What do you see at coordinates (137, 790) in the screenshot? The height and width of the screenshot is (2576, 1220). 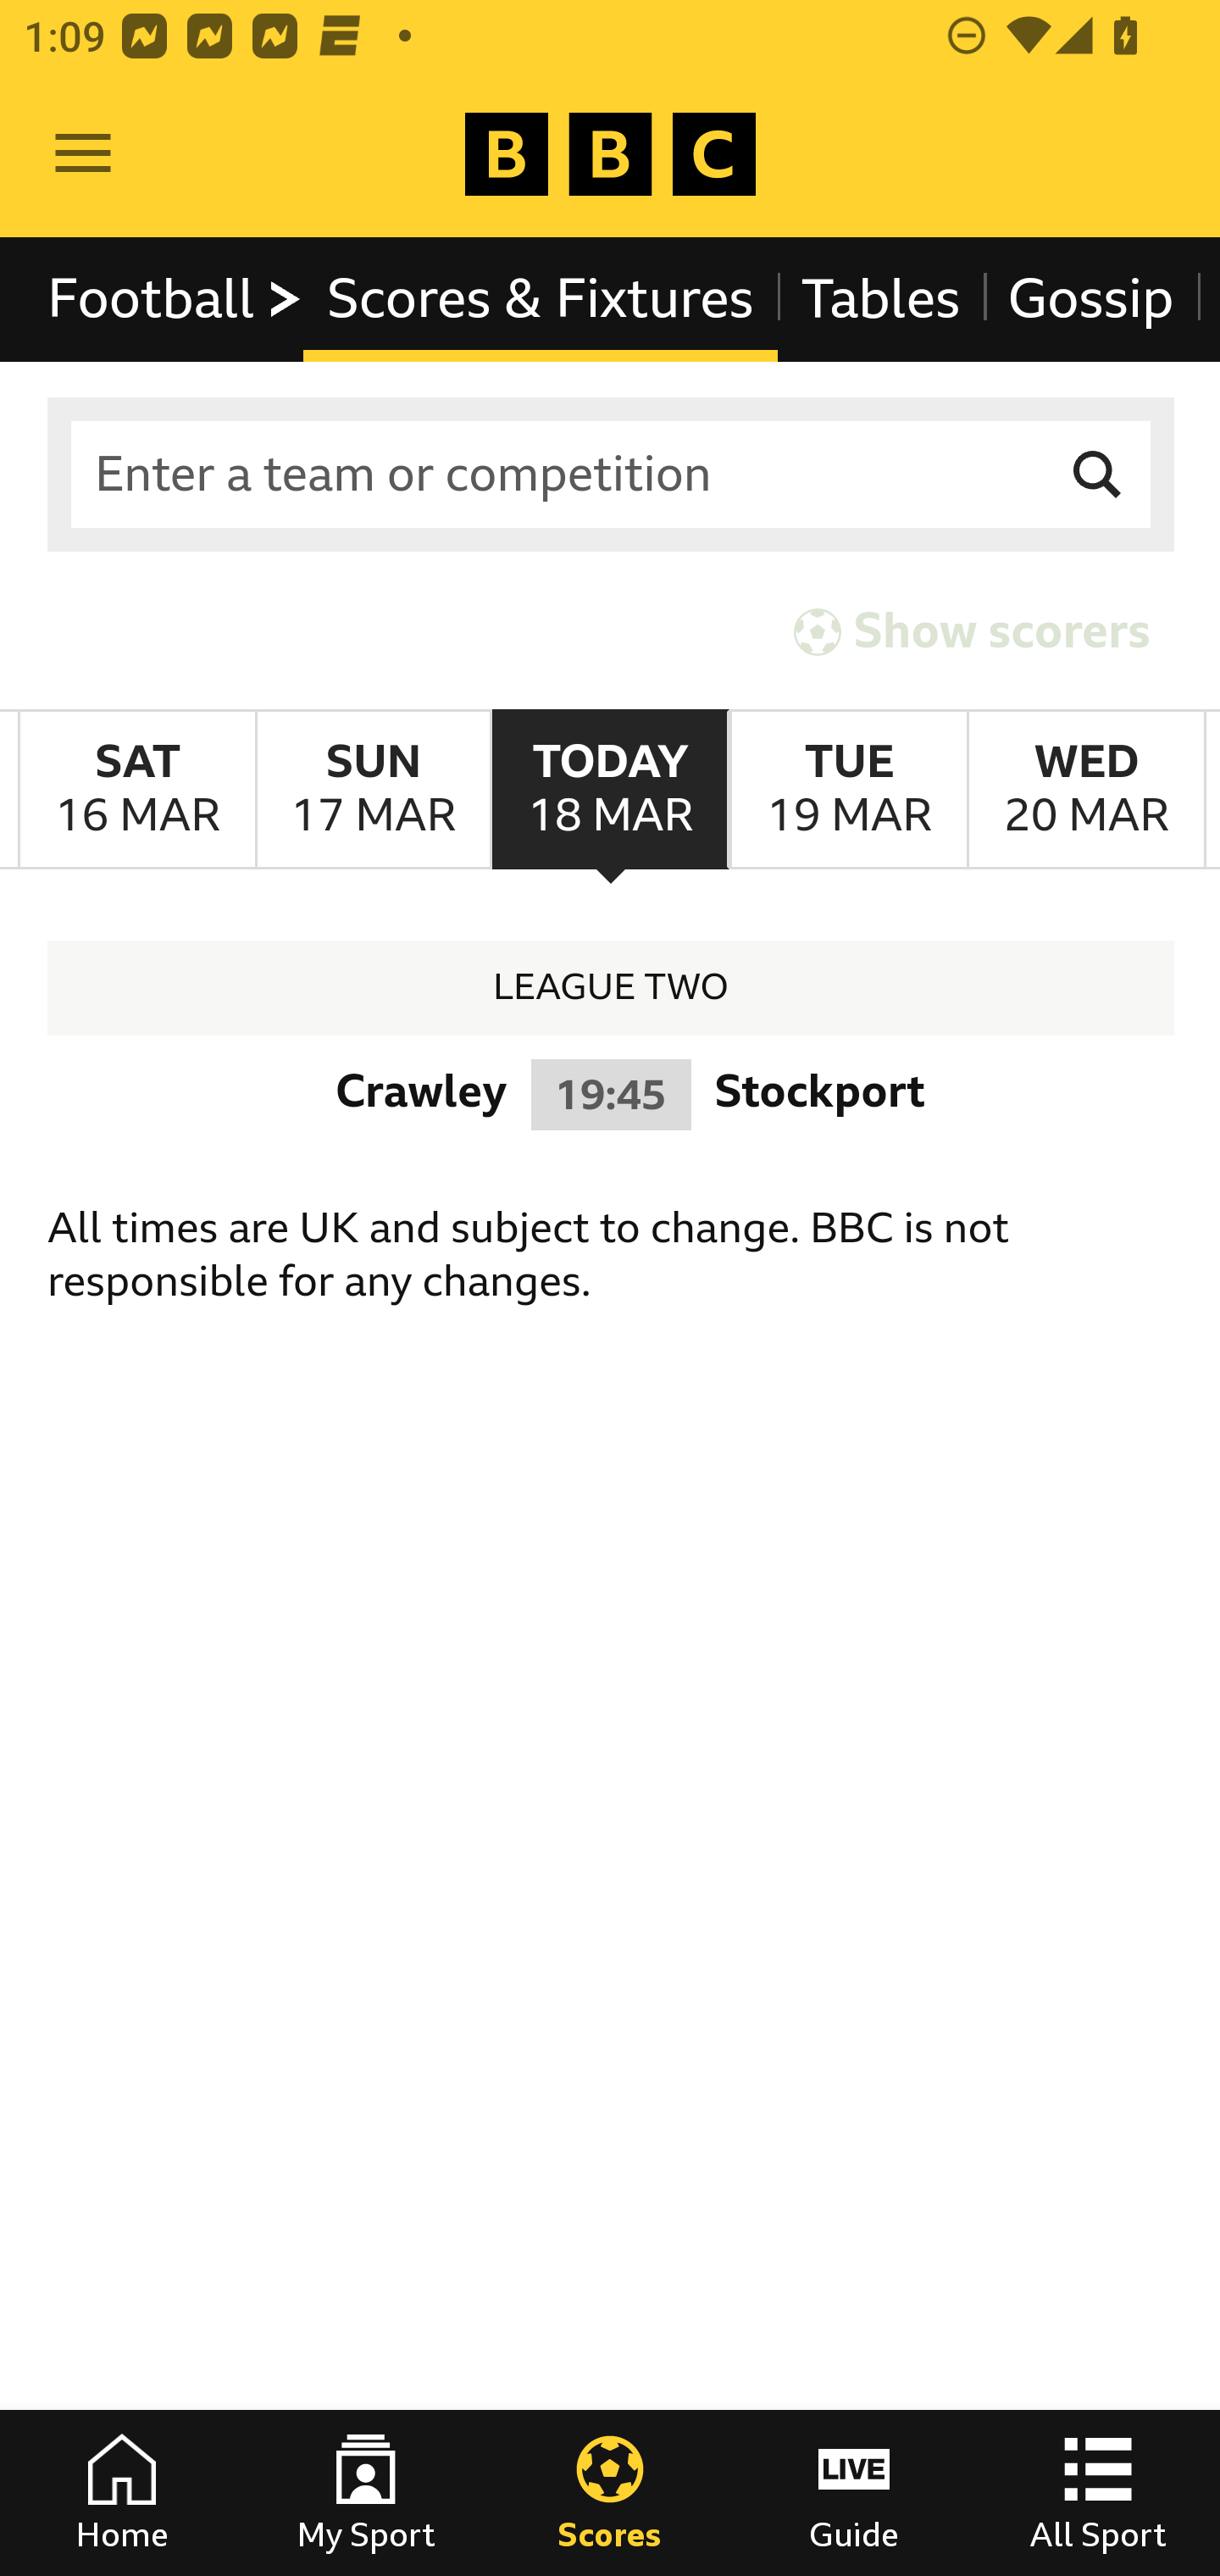 I see `SaturdayMarch 16th Saturday March 16th` at bounding box center [137, 790].